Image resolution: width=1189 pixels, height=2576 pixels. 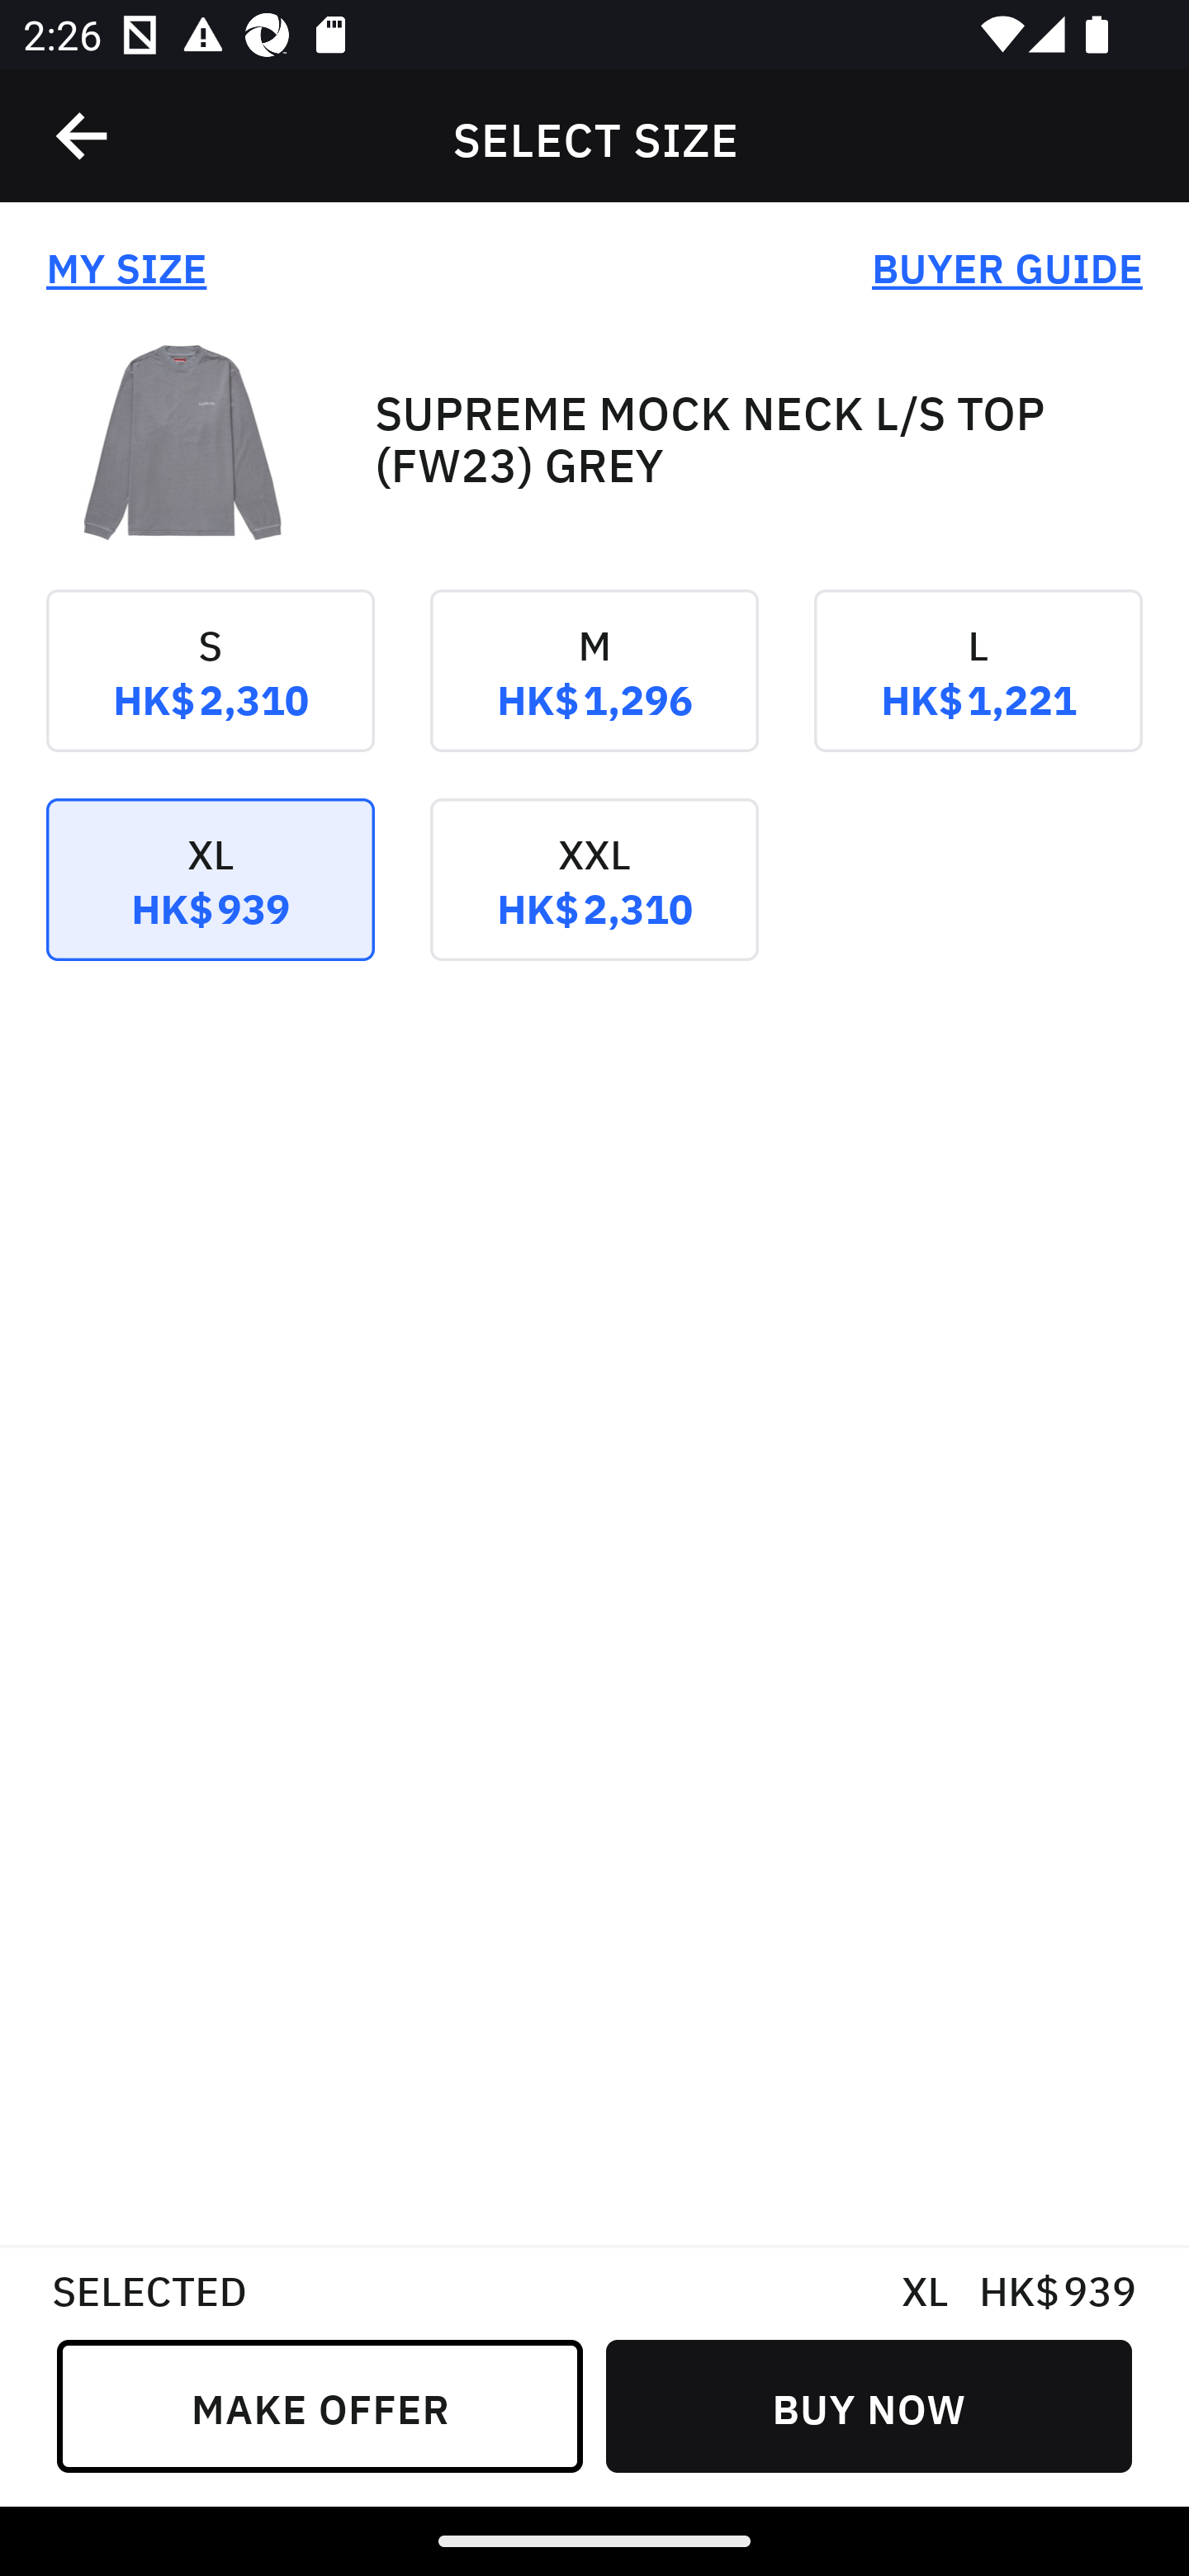 I want to click on BUY NOW, so click(x=869, y=2406).